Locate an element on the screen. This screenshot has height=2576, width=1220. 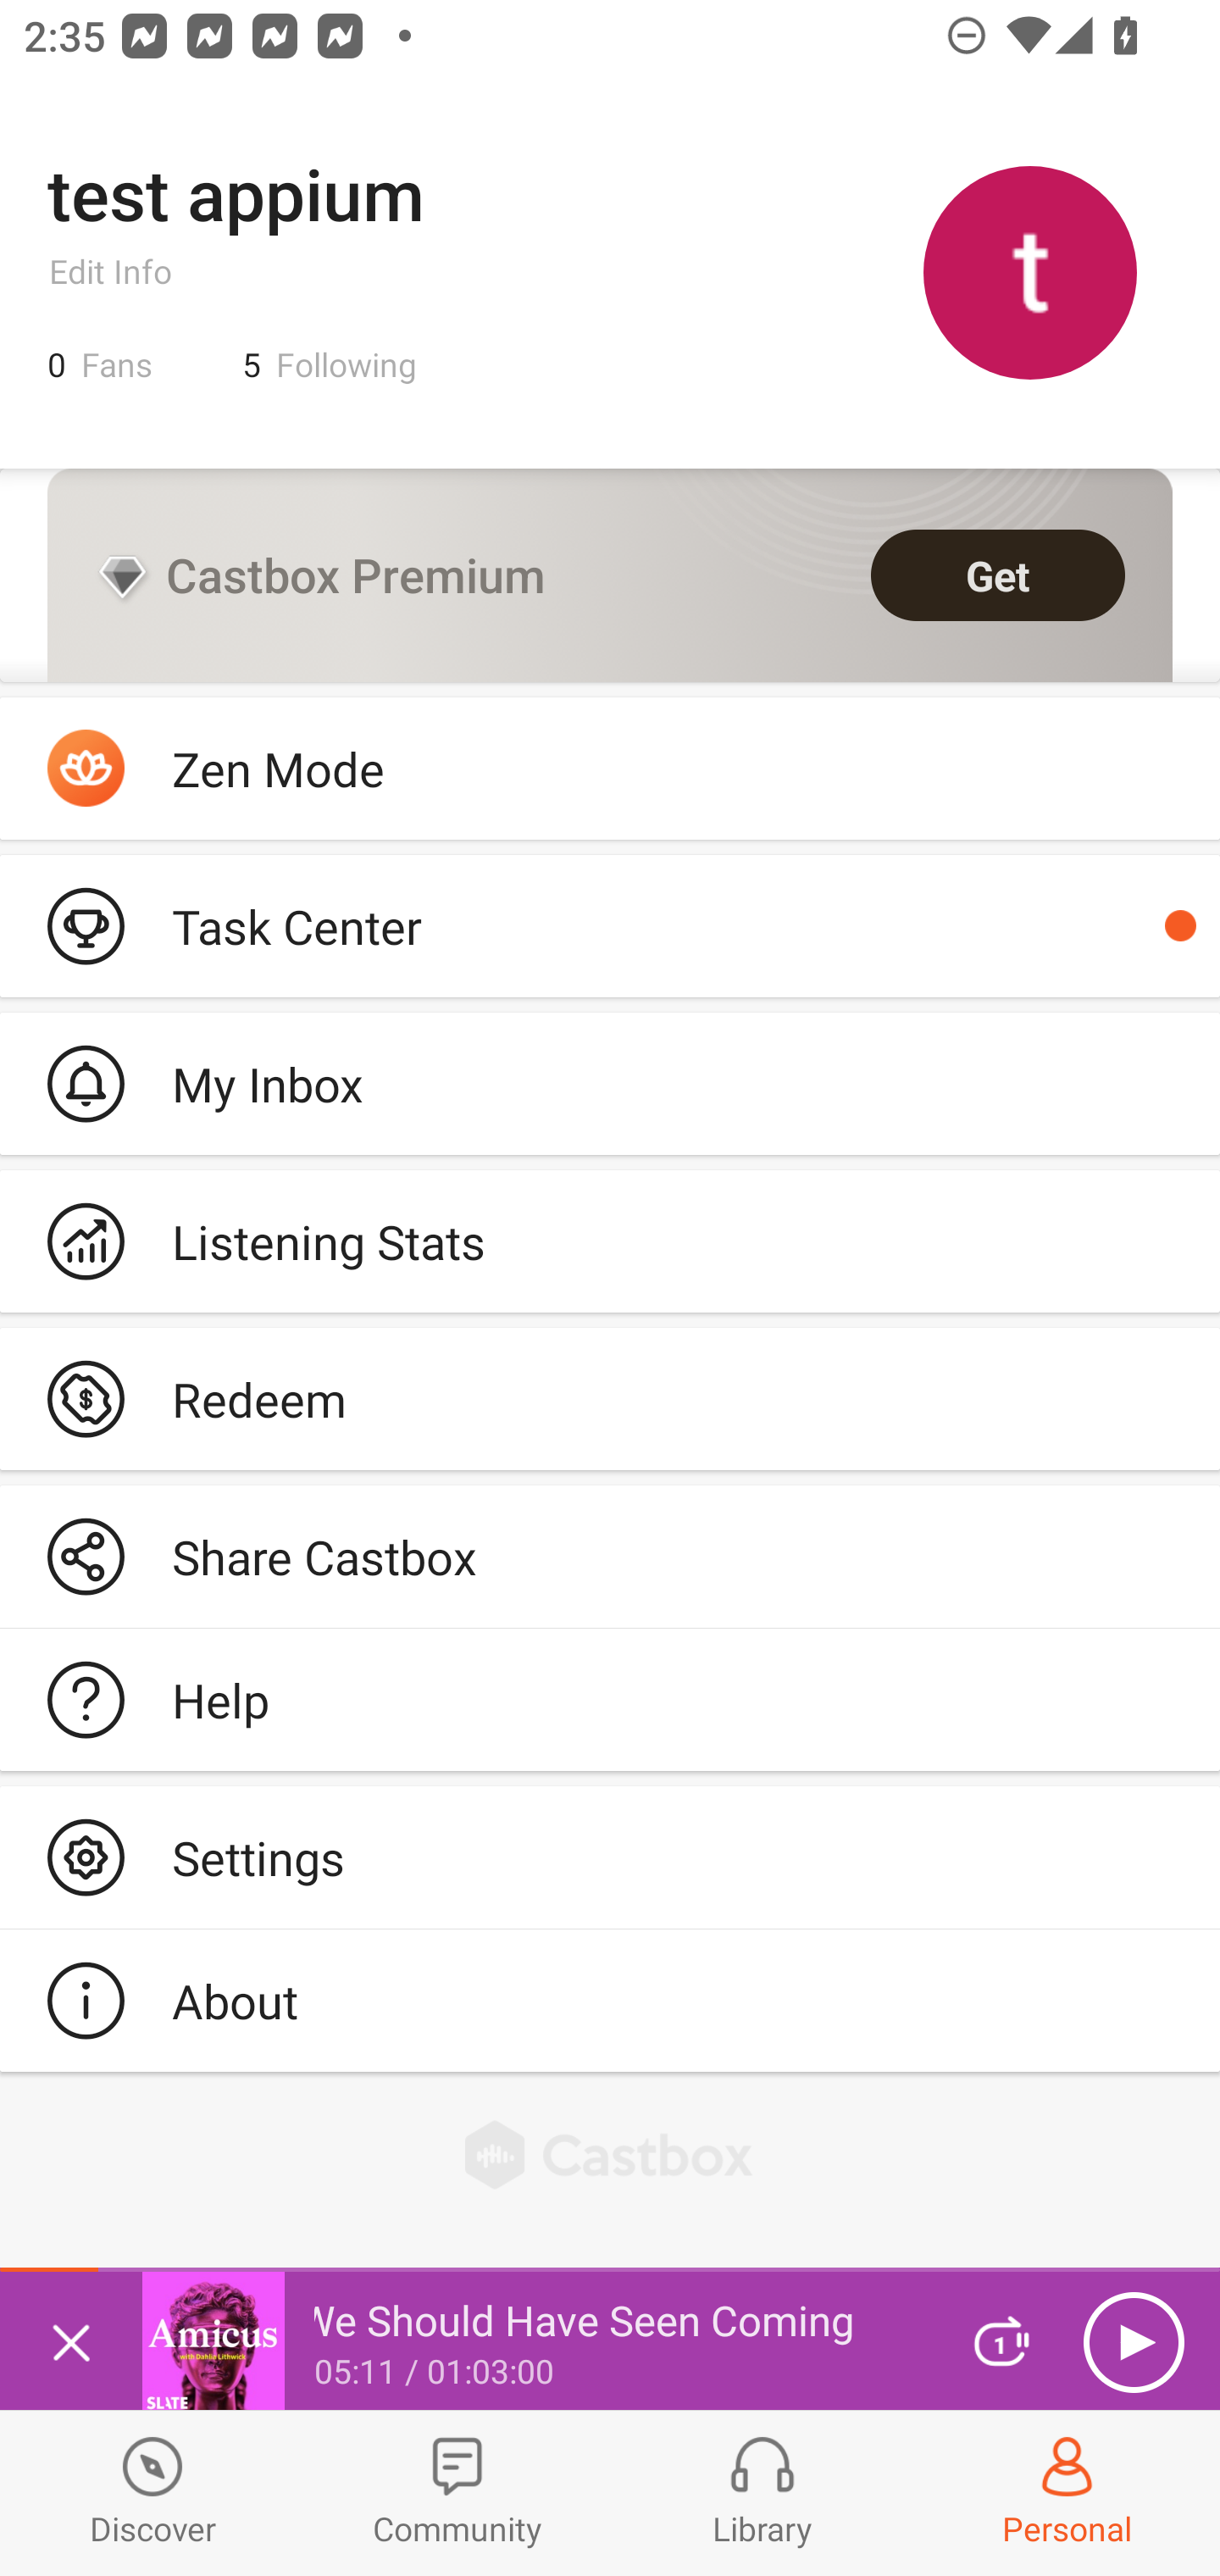
5 Following is located at coordinates (330, 364).